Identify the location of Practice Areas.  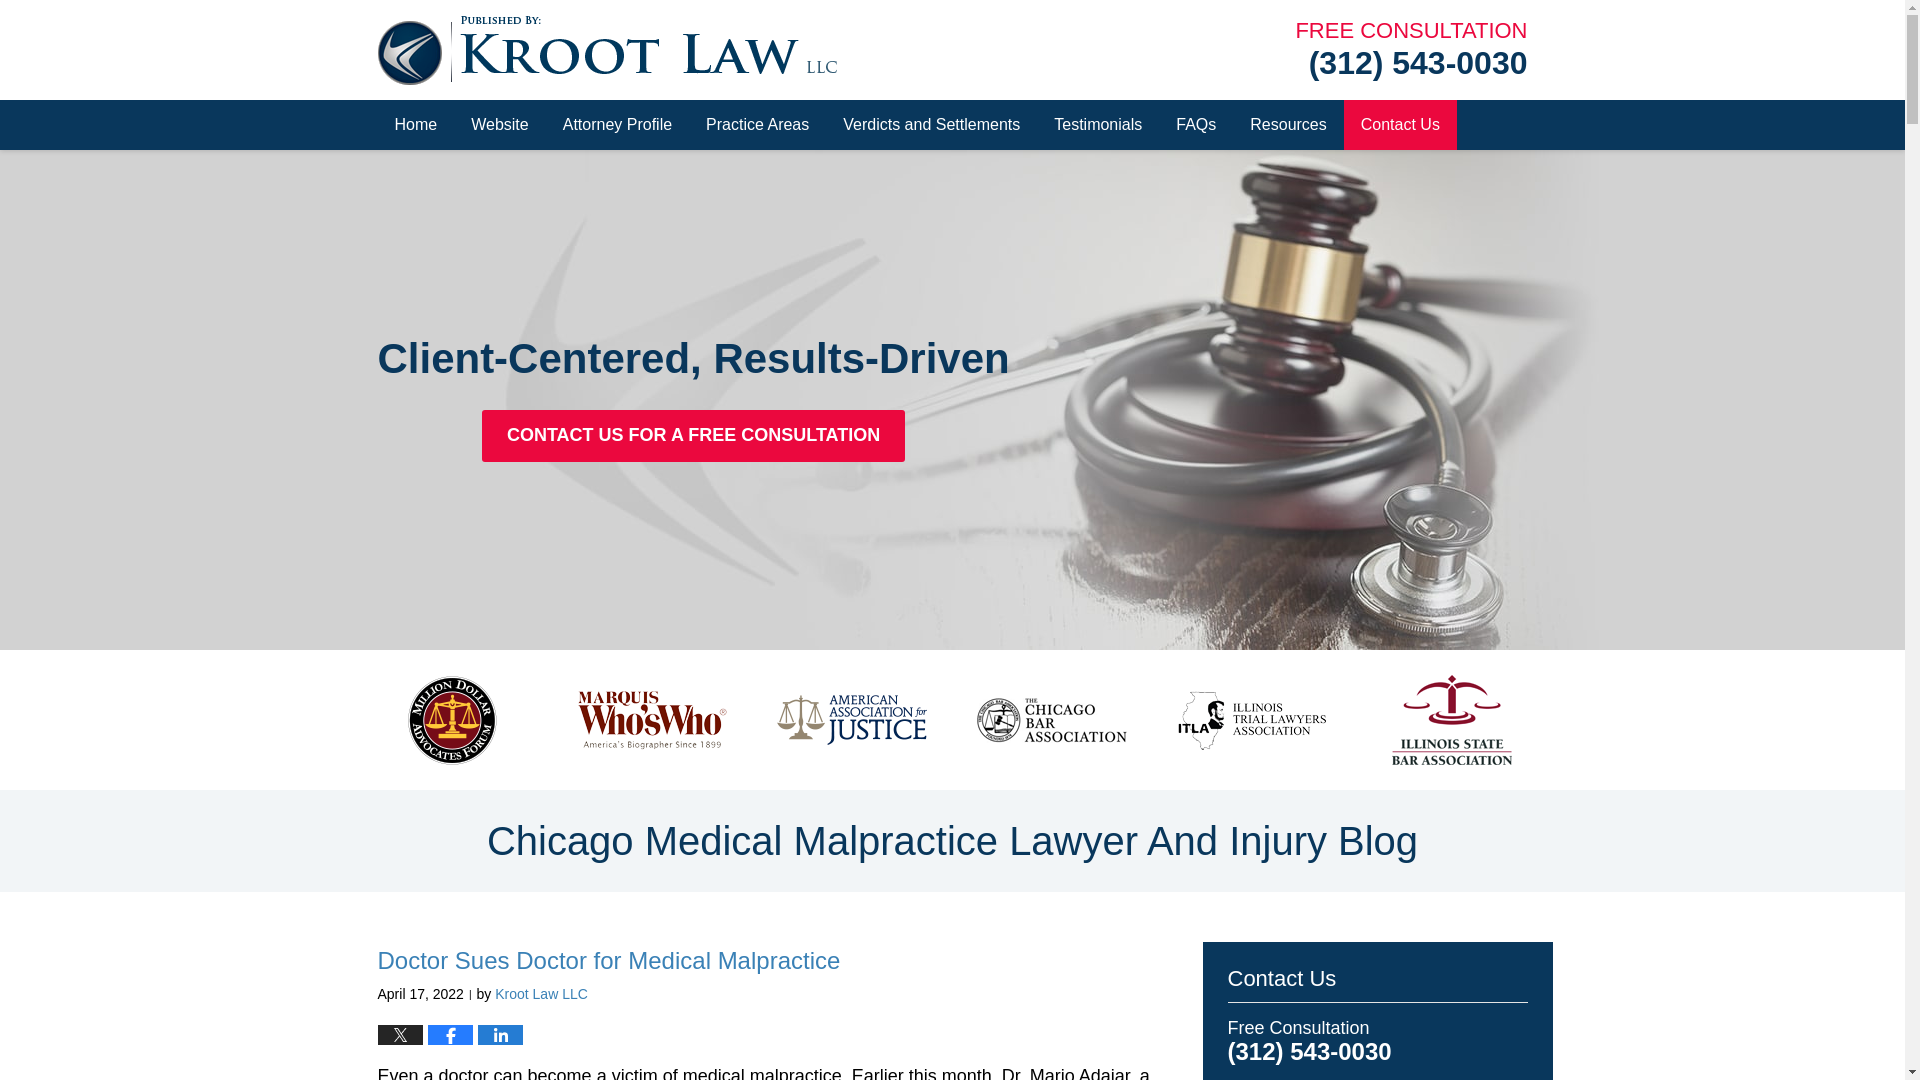
(757, 125).